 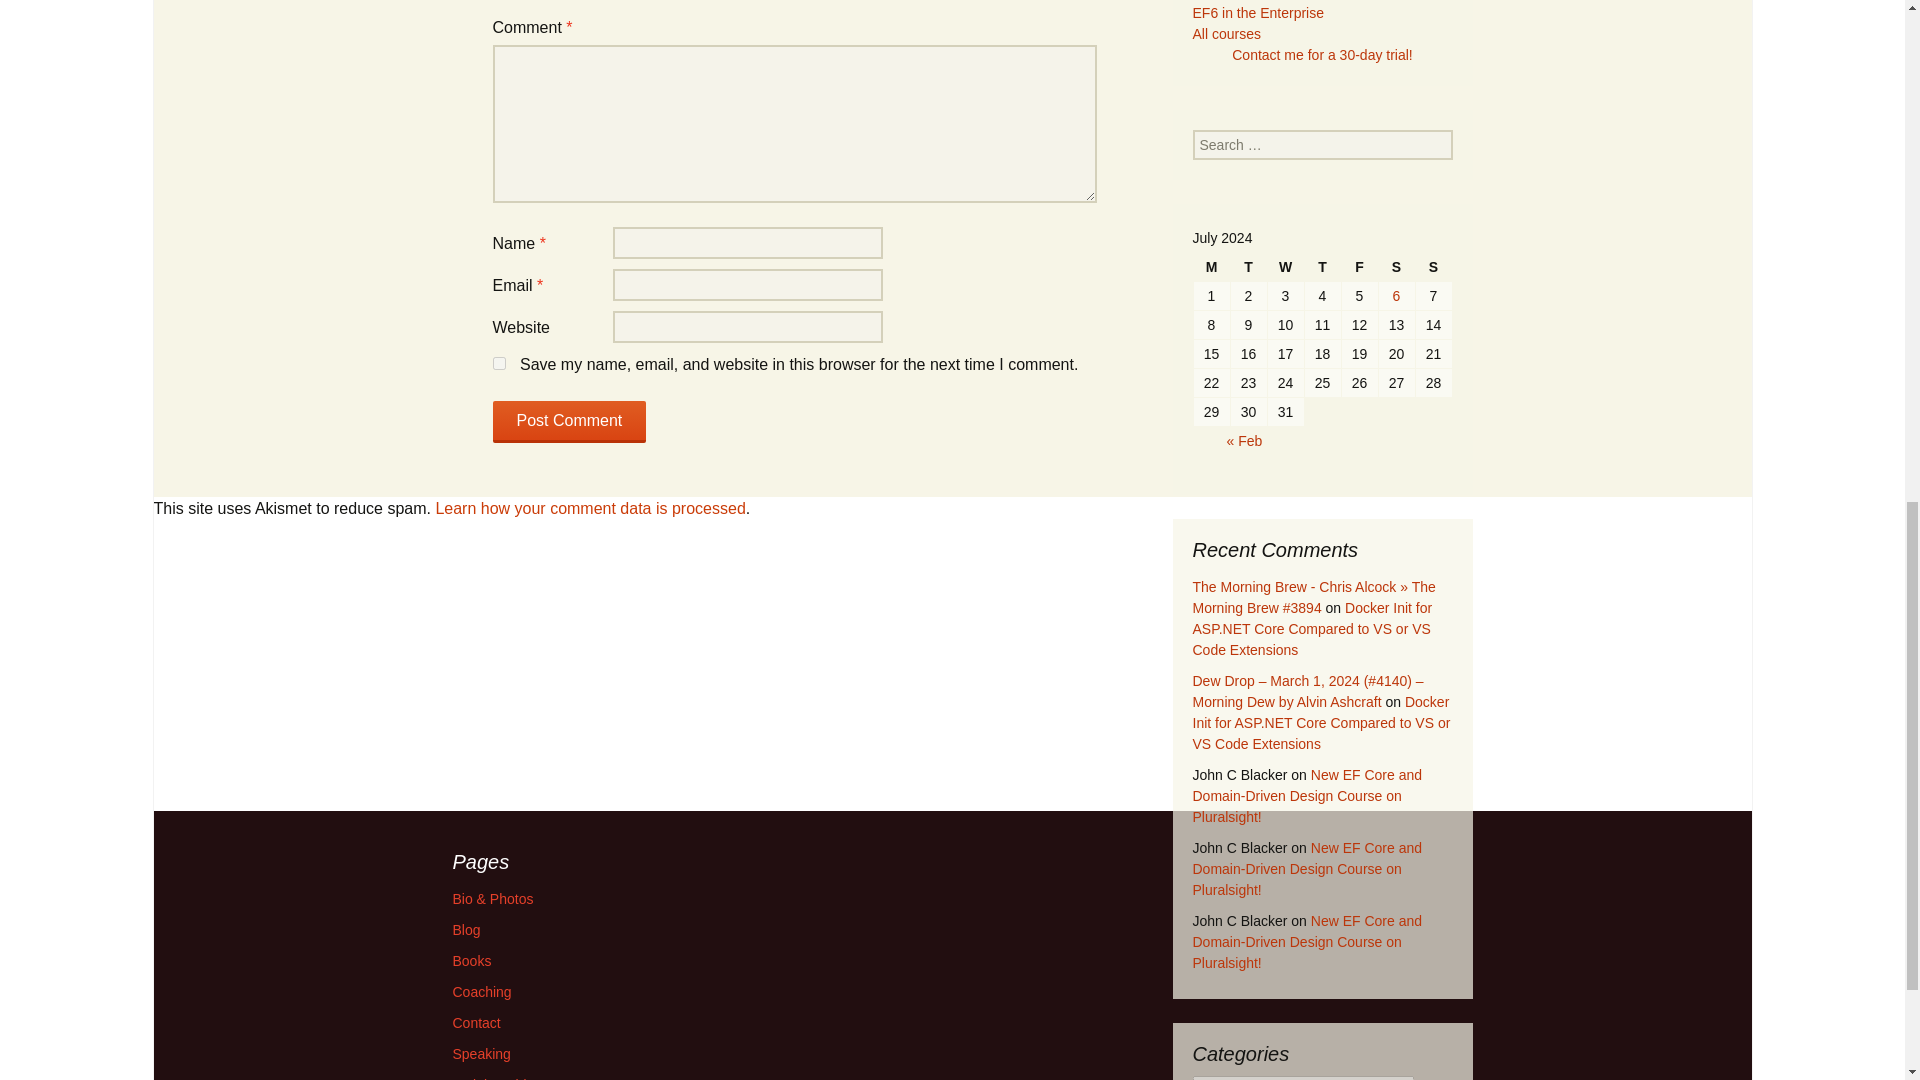 What do you see at coordinates (498, 364) in the screenshot?
I see `yes` at bounding box center [498, 364].